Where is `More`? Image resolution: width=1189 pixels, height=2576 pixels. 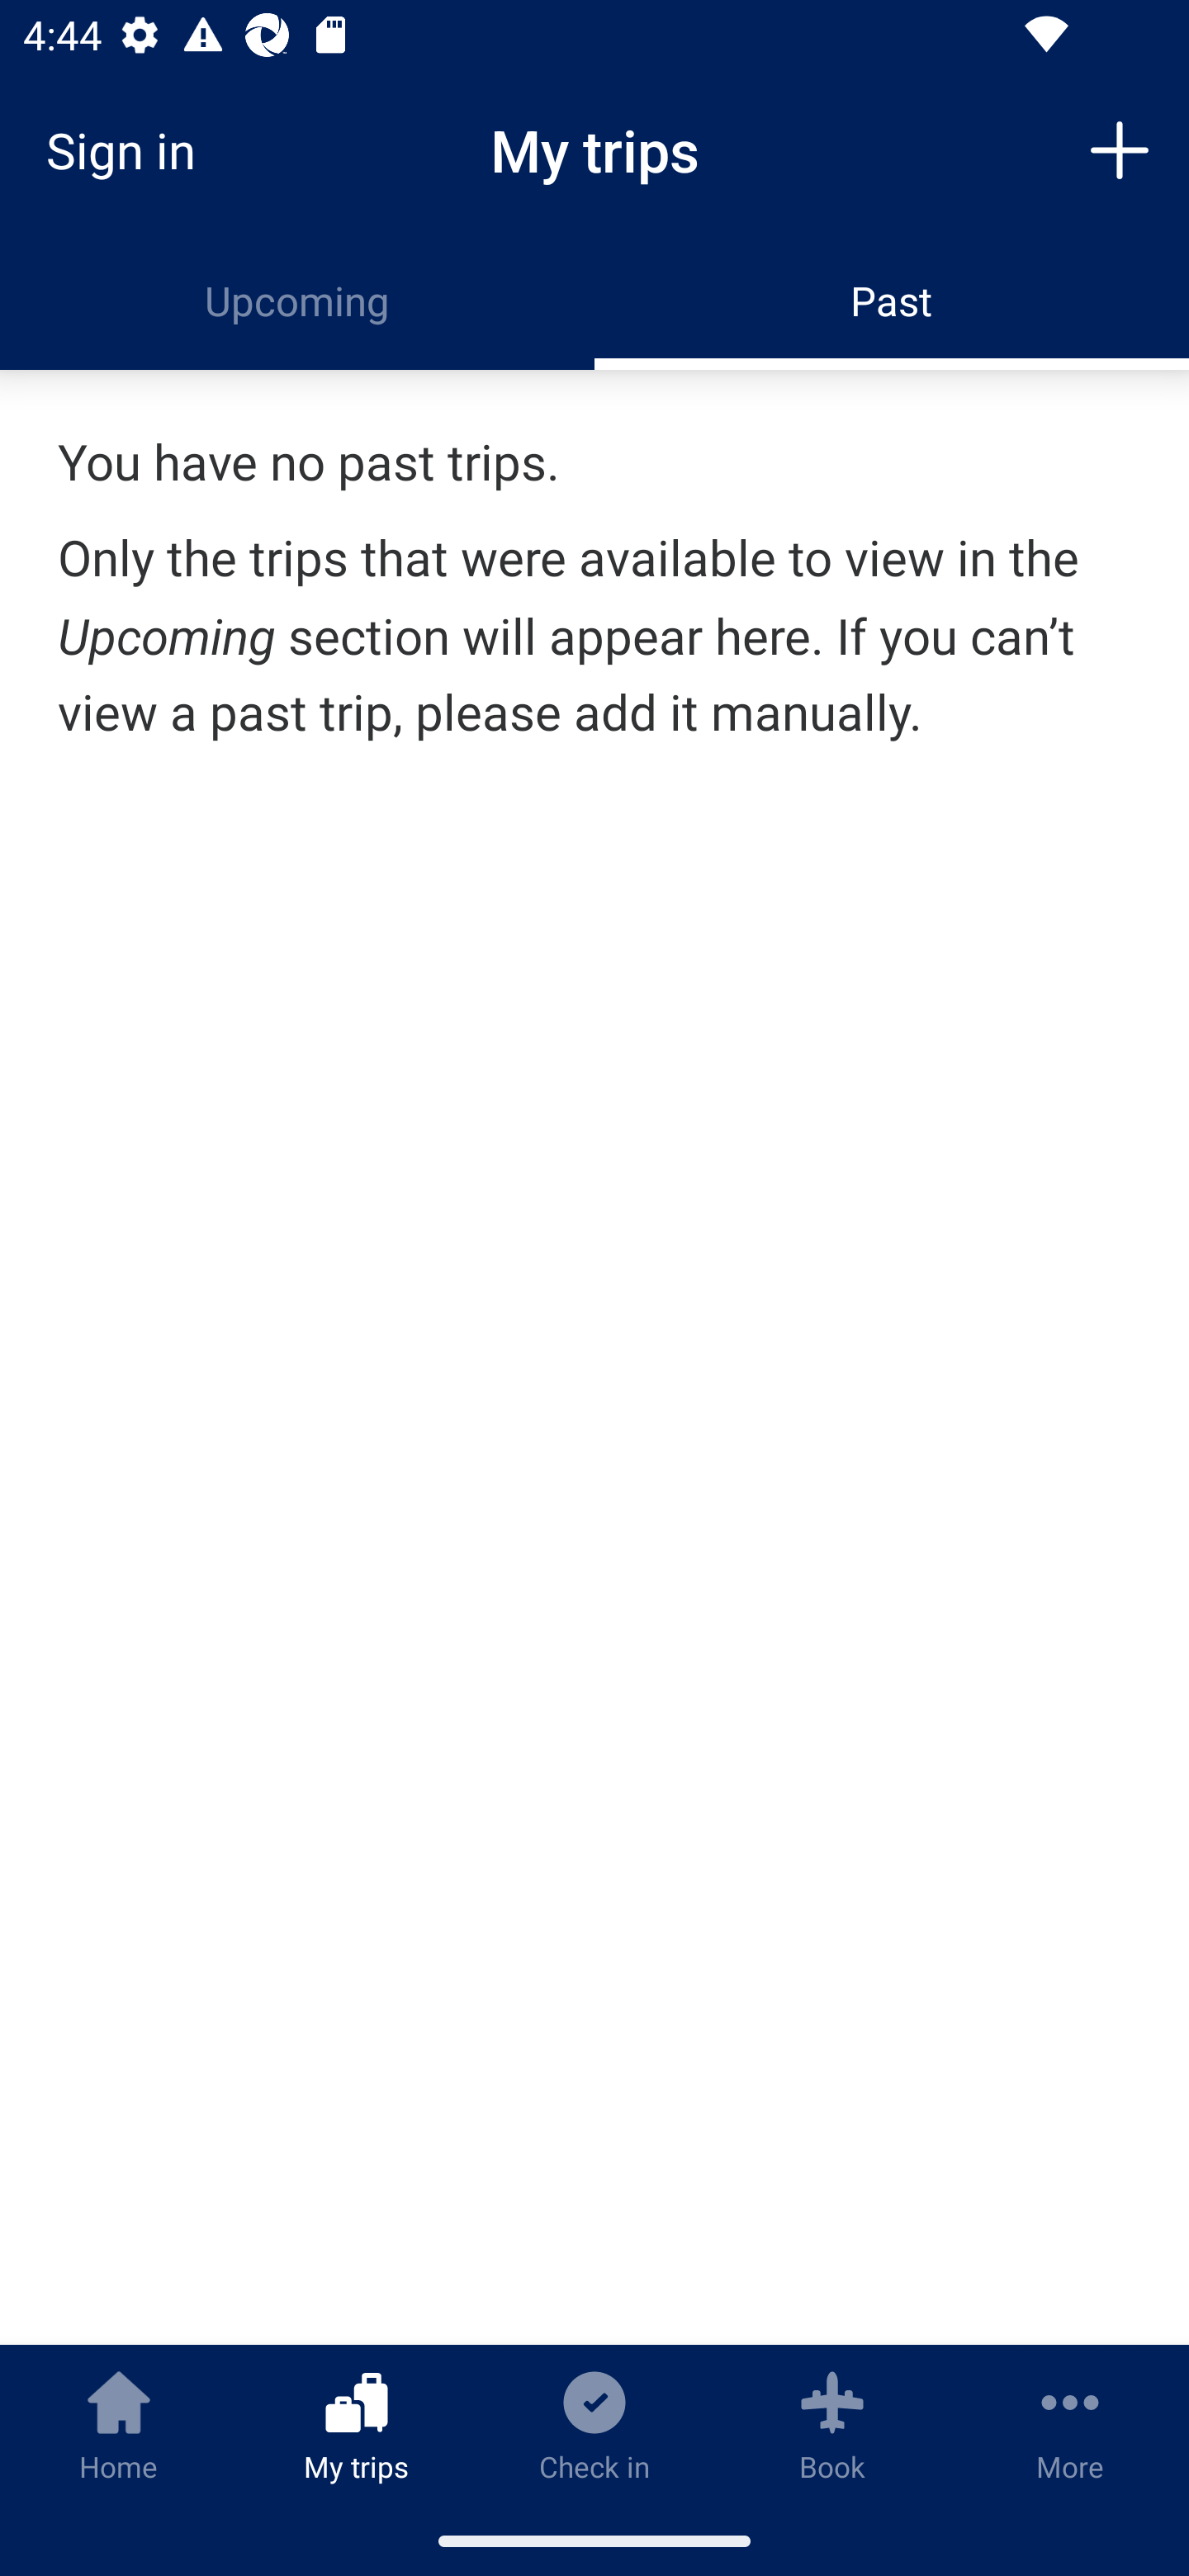 More is located at coordinates (1070, 2425).